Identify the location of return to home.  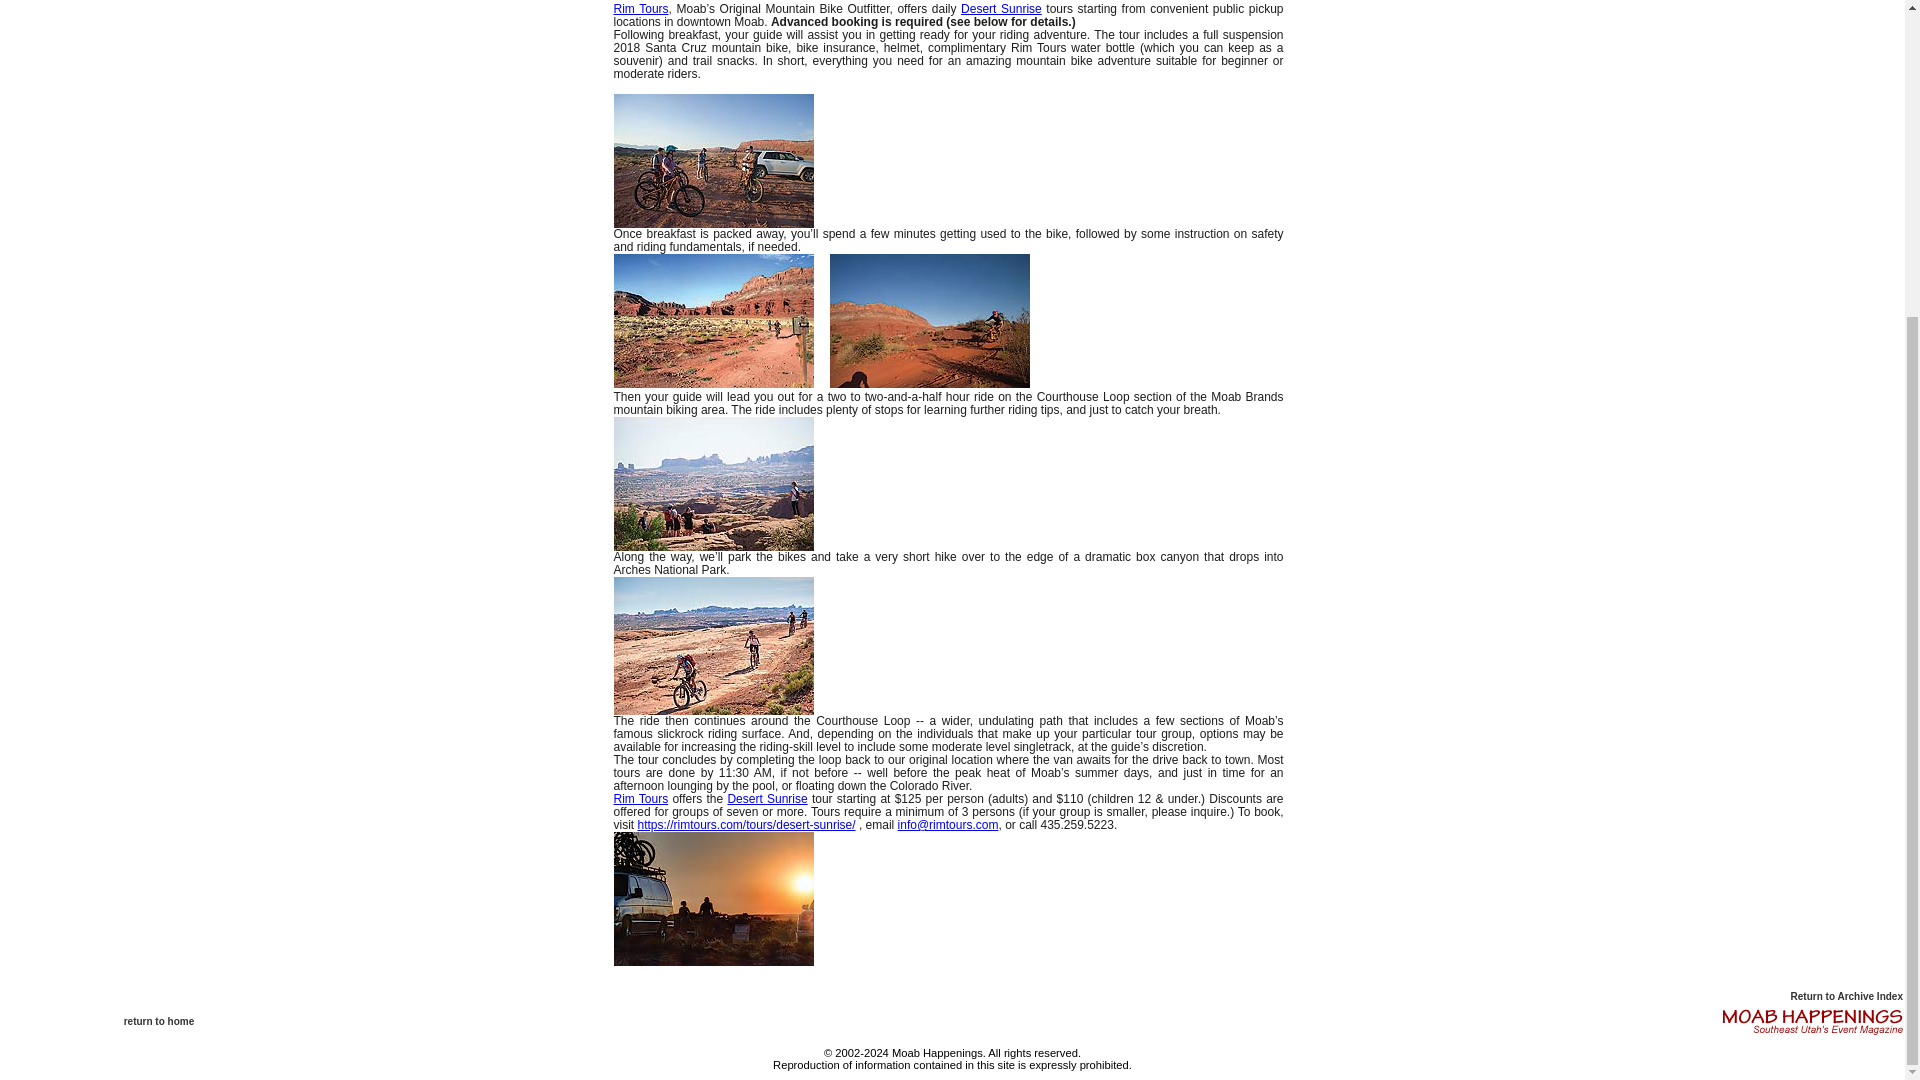
(160, 1022).